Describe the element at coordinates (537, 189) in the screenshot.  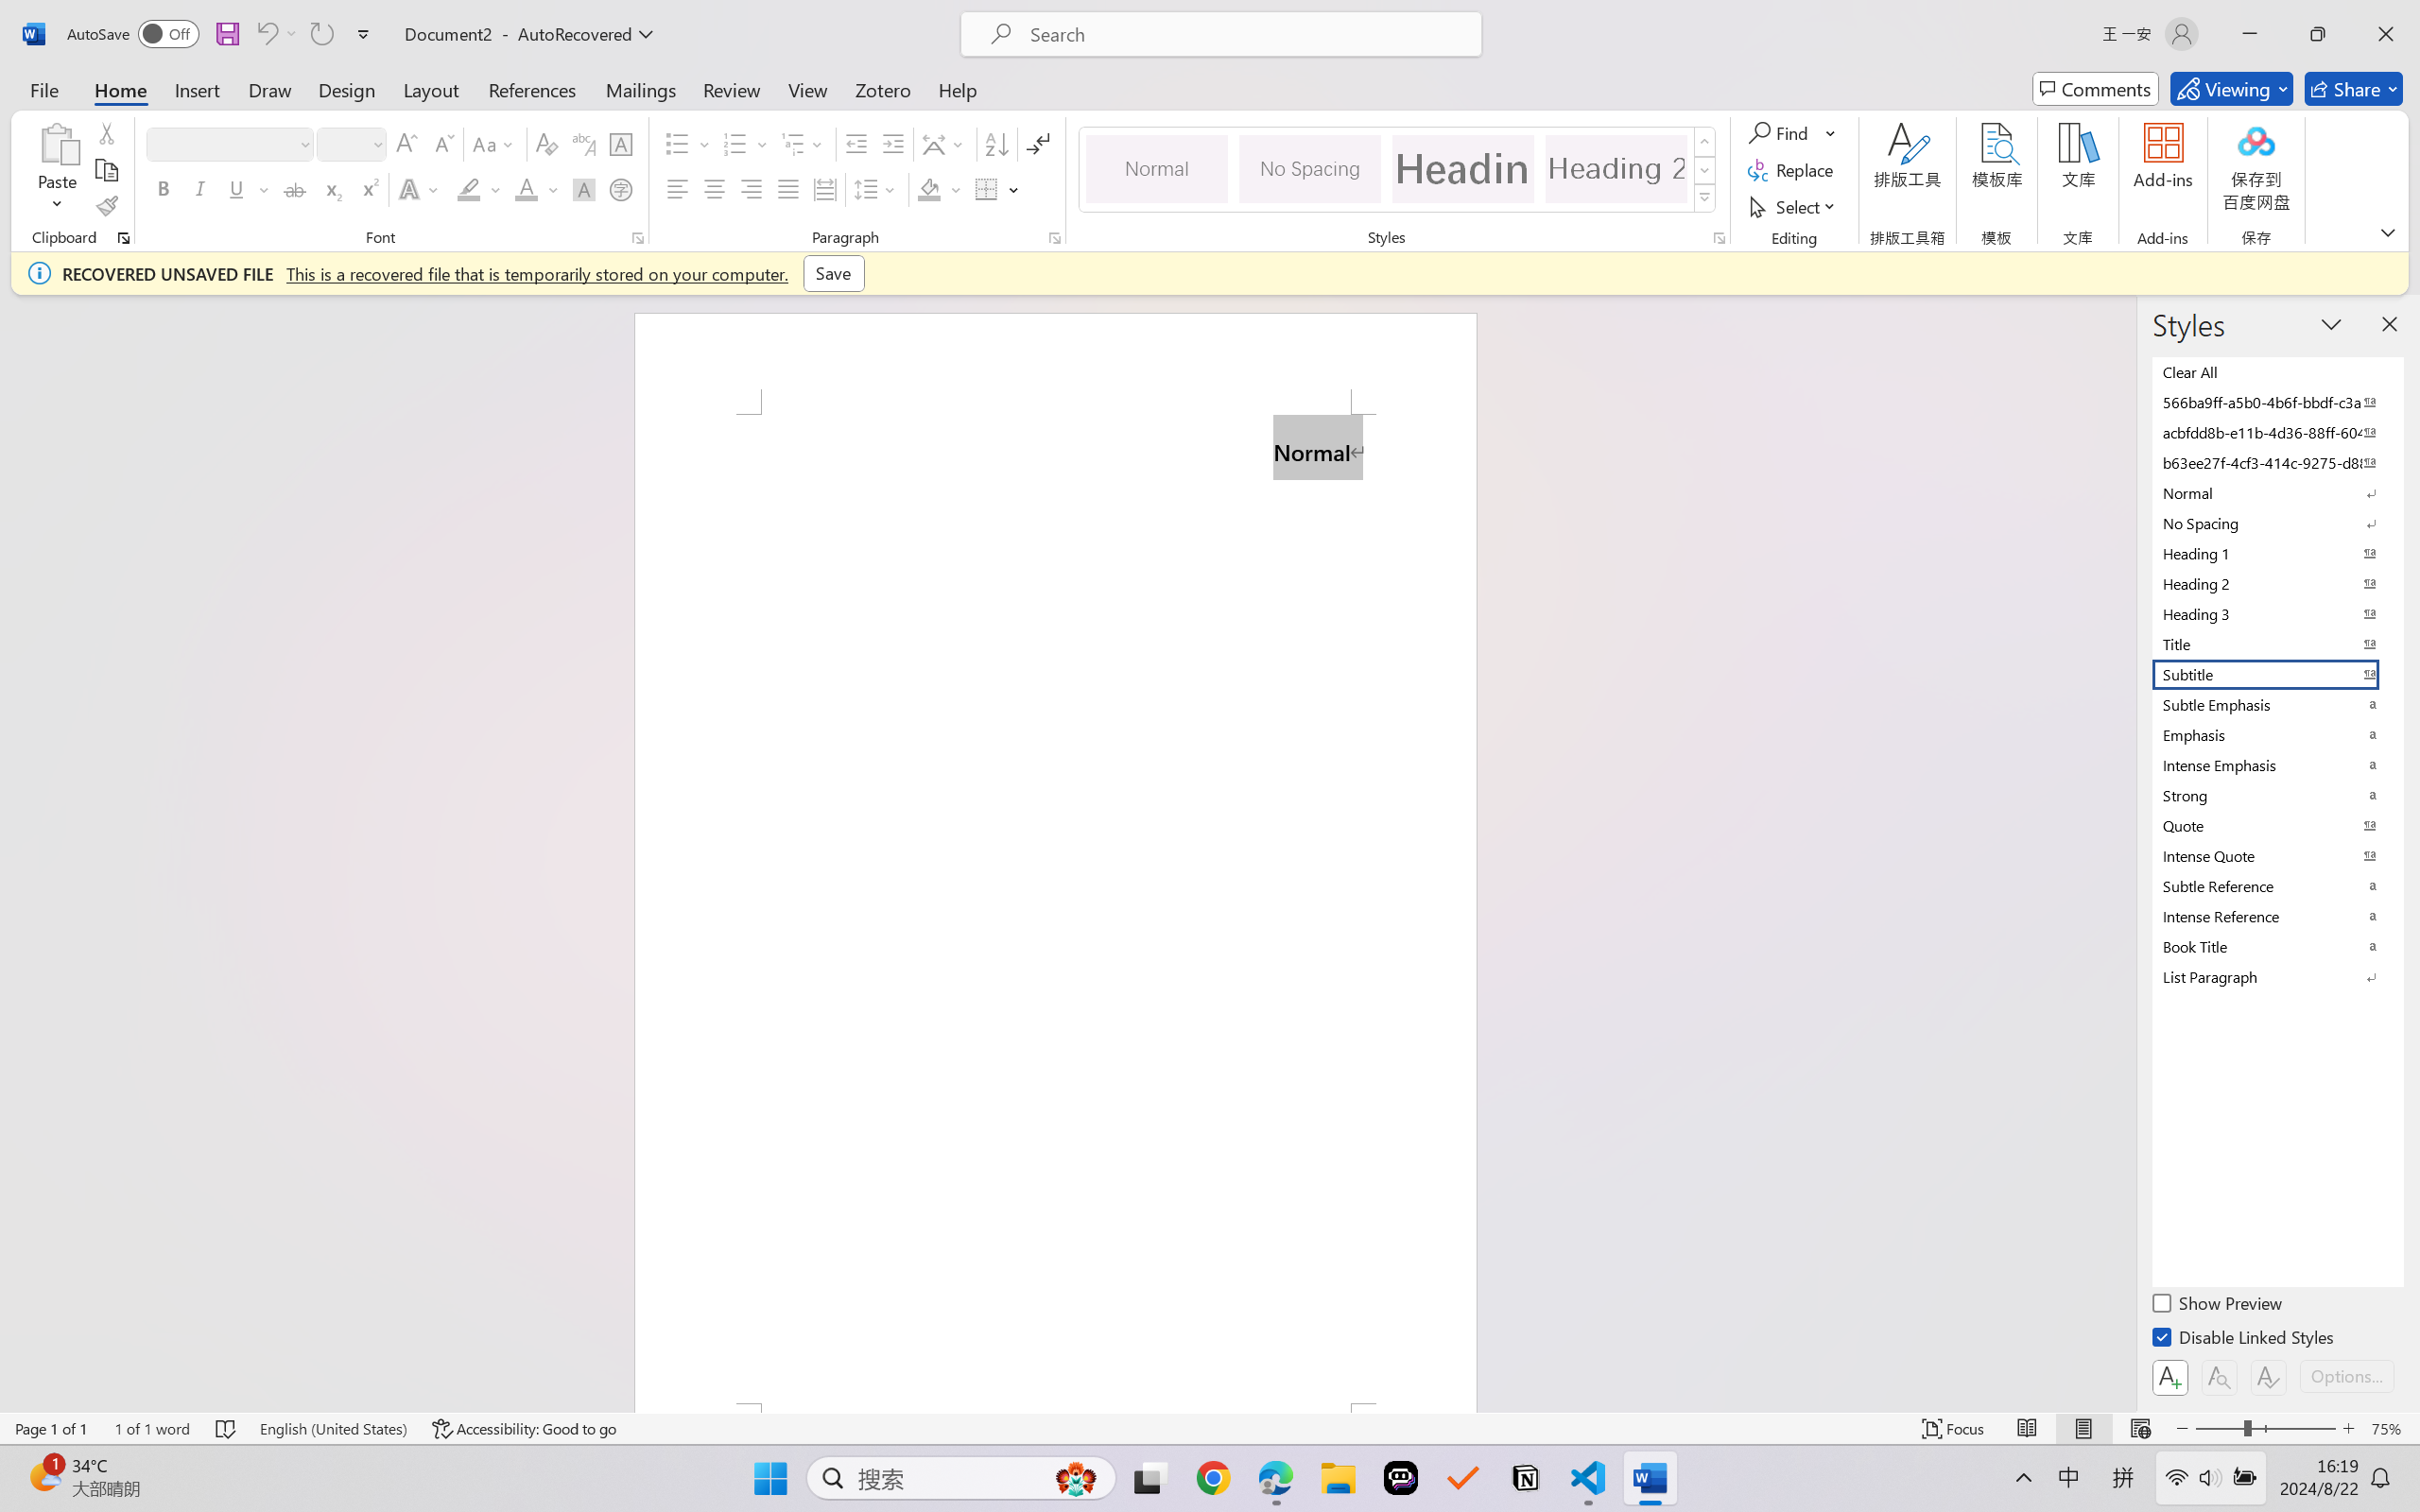
I see `Font Color` at that location.